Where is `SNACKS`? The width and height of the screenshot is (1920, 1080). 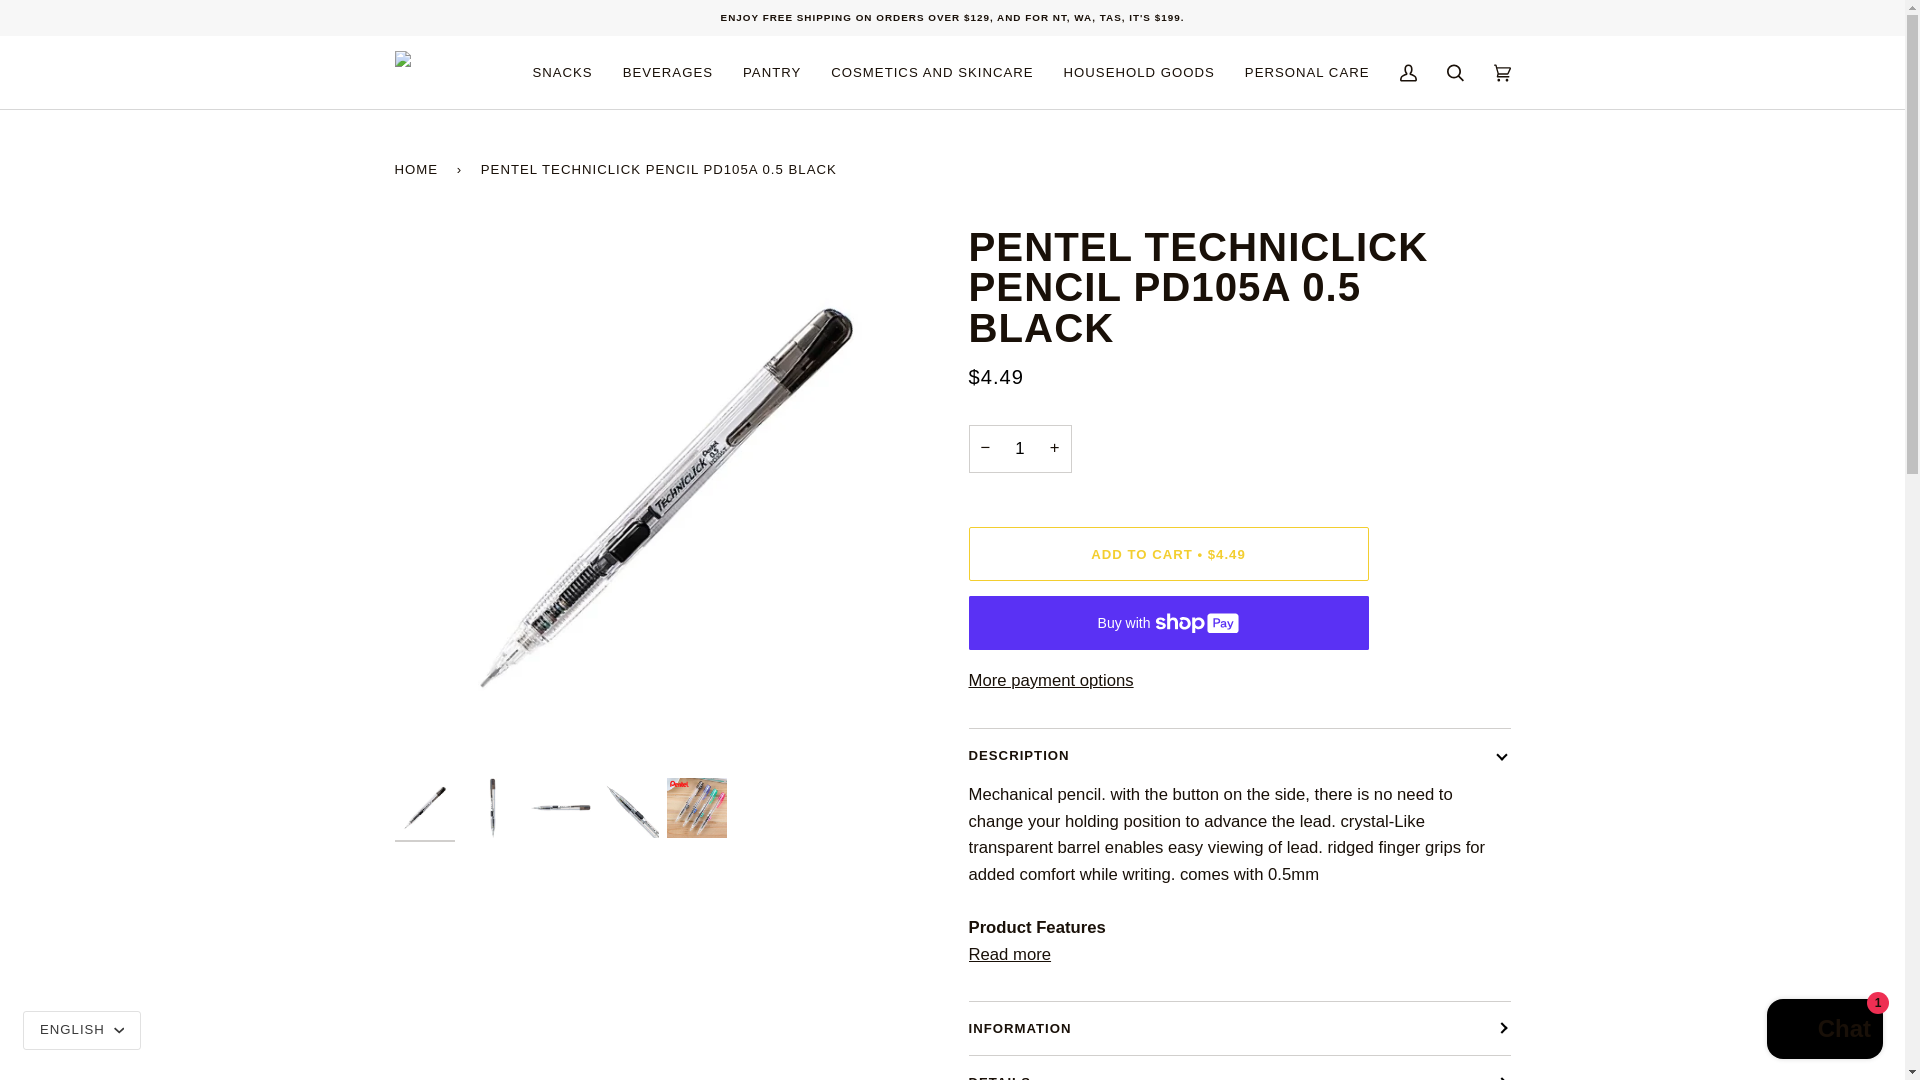
SNACKS is located at coordinates (561, 72).